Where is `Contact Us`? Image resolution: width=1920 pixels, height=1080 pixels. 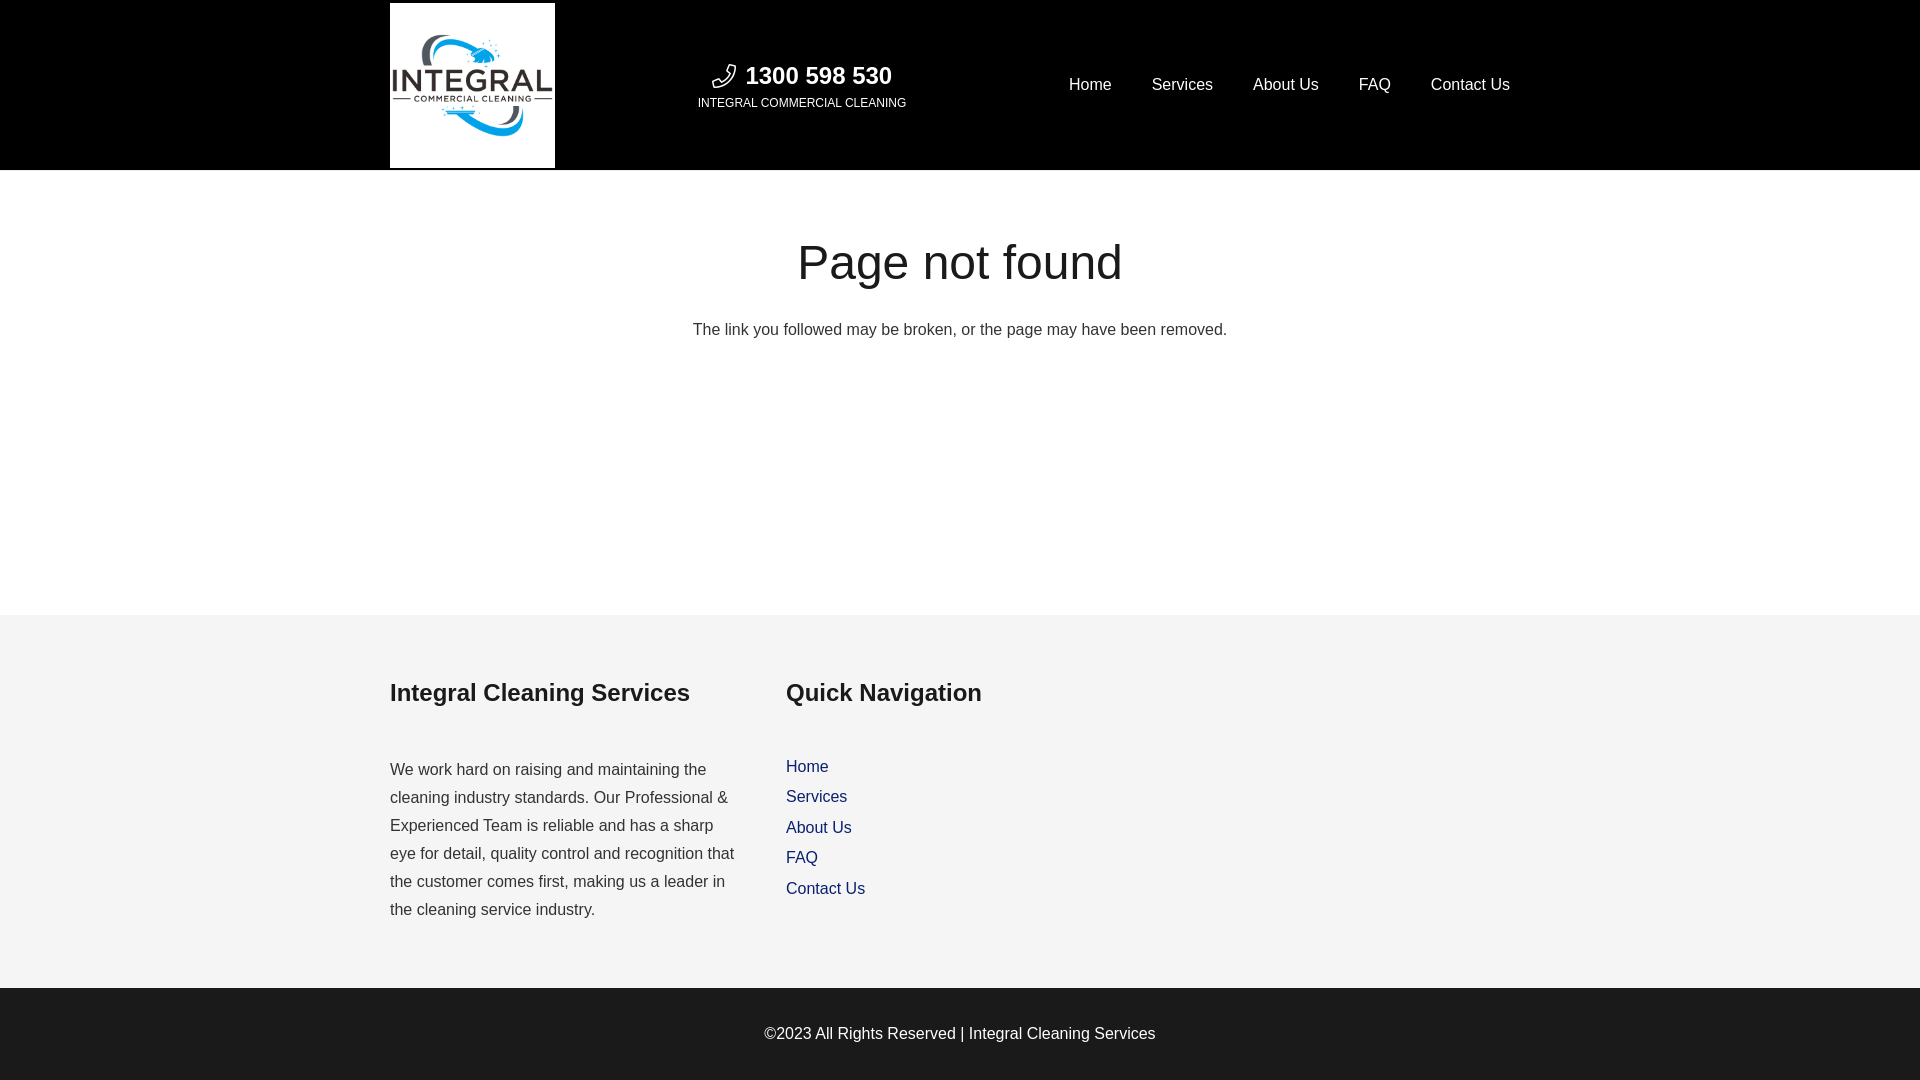
Contact Us is located at coordinates (1470, 85).